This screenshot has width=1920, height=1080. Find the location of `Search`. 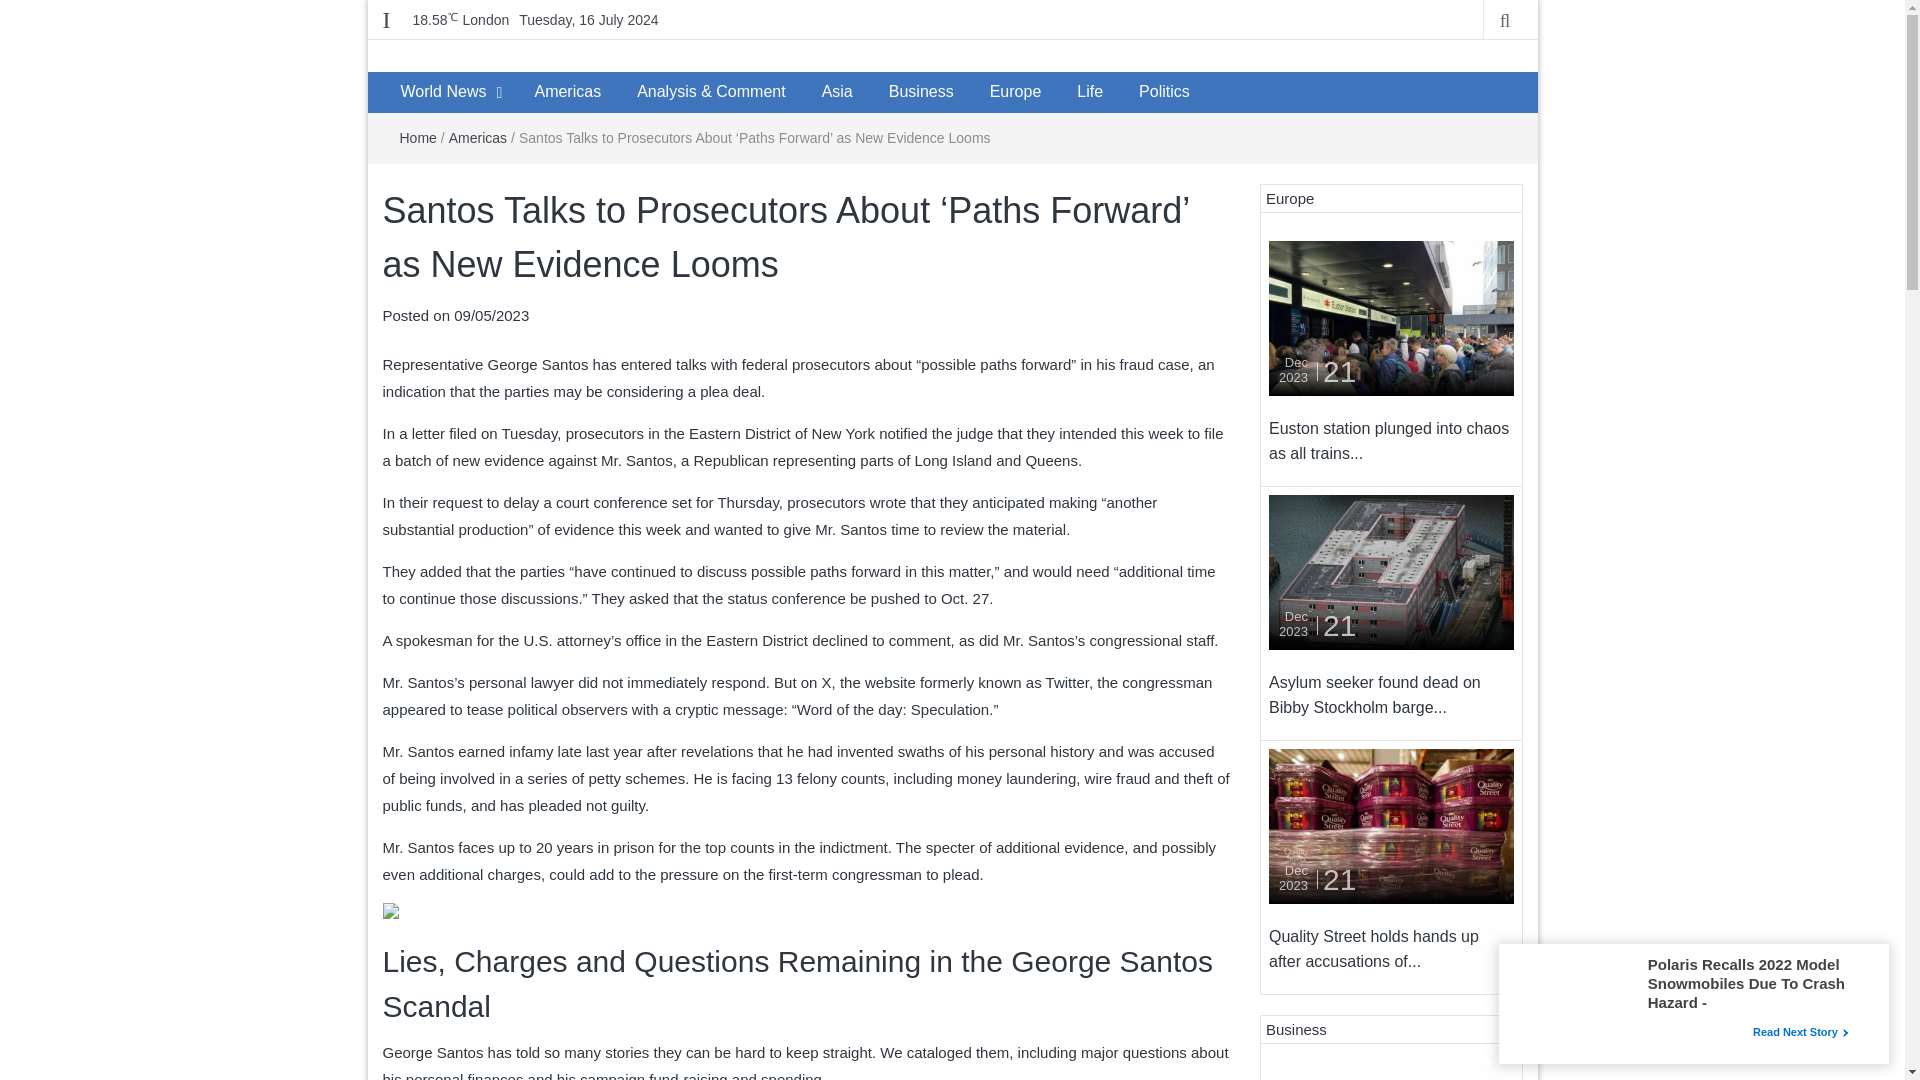

Search is located at coordinates (20, 8).